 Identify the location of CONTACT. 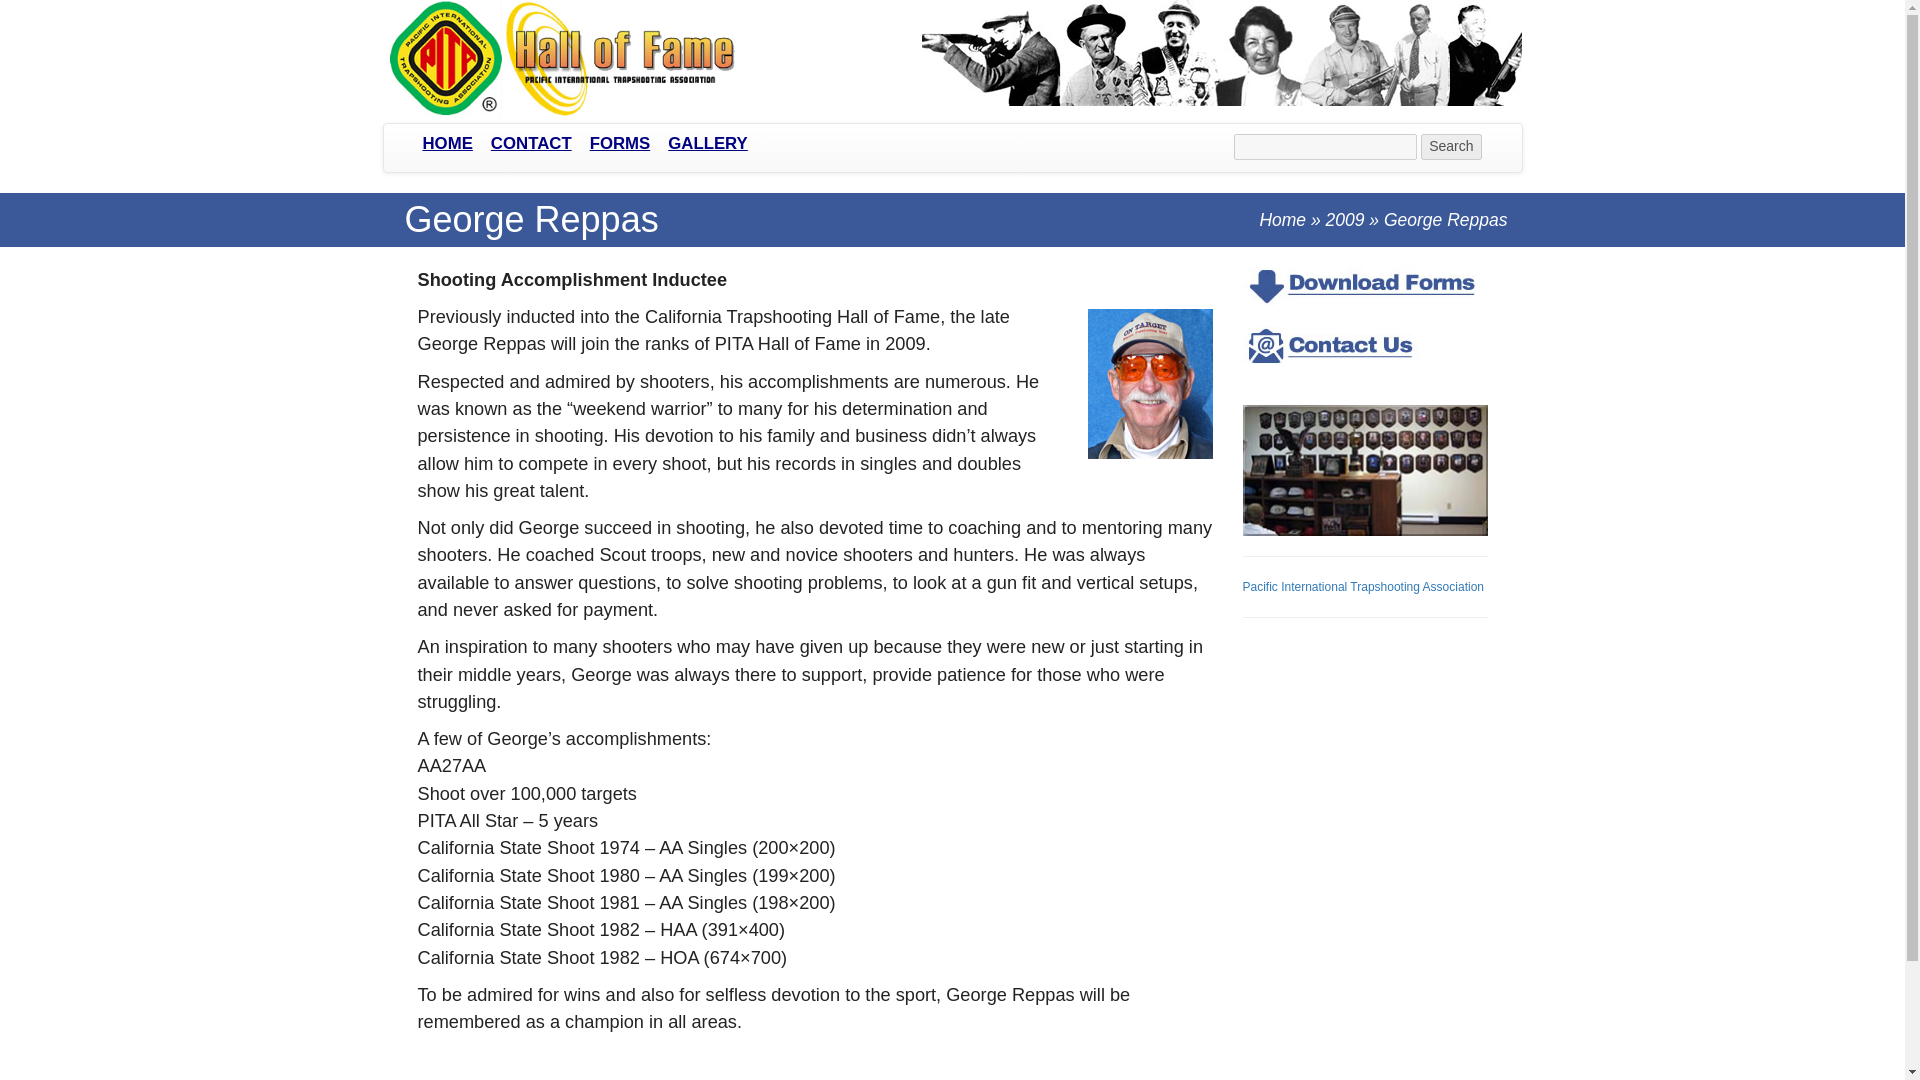
(531, 144).